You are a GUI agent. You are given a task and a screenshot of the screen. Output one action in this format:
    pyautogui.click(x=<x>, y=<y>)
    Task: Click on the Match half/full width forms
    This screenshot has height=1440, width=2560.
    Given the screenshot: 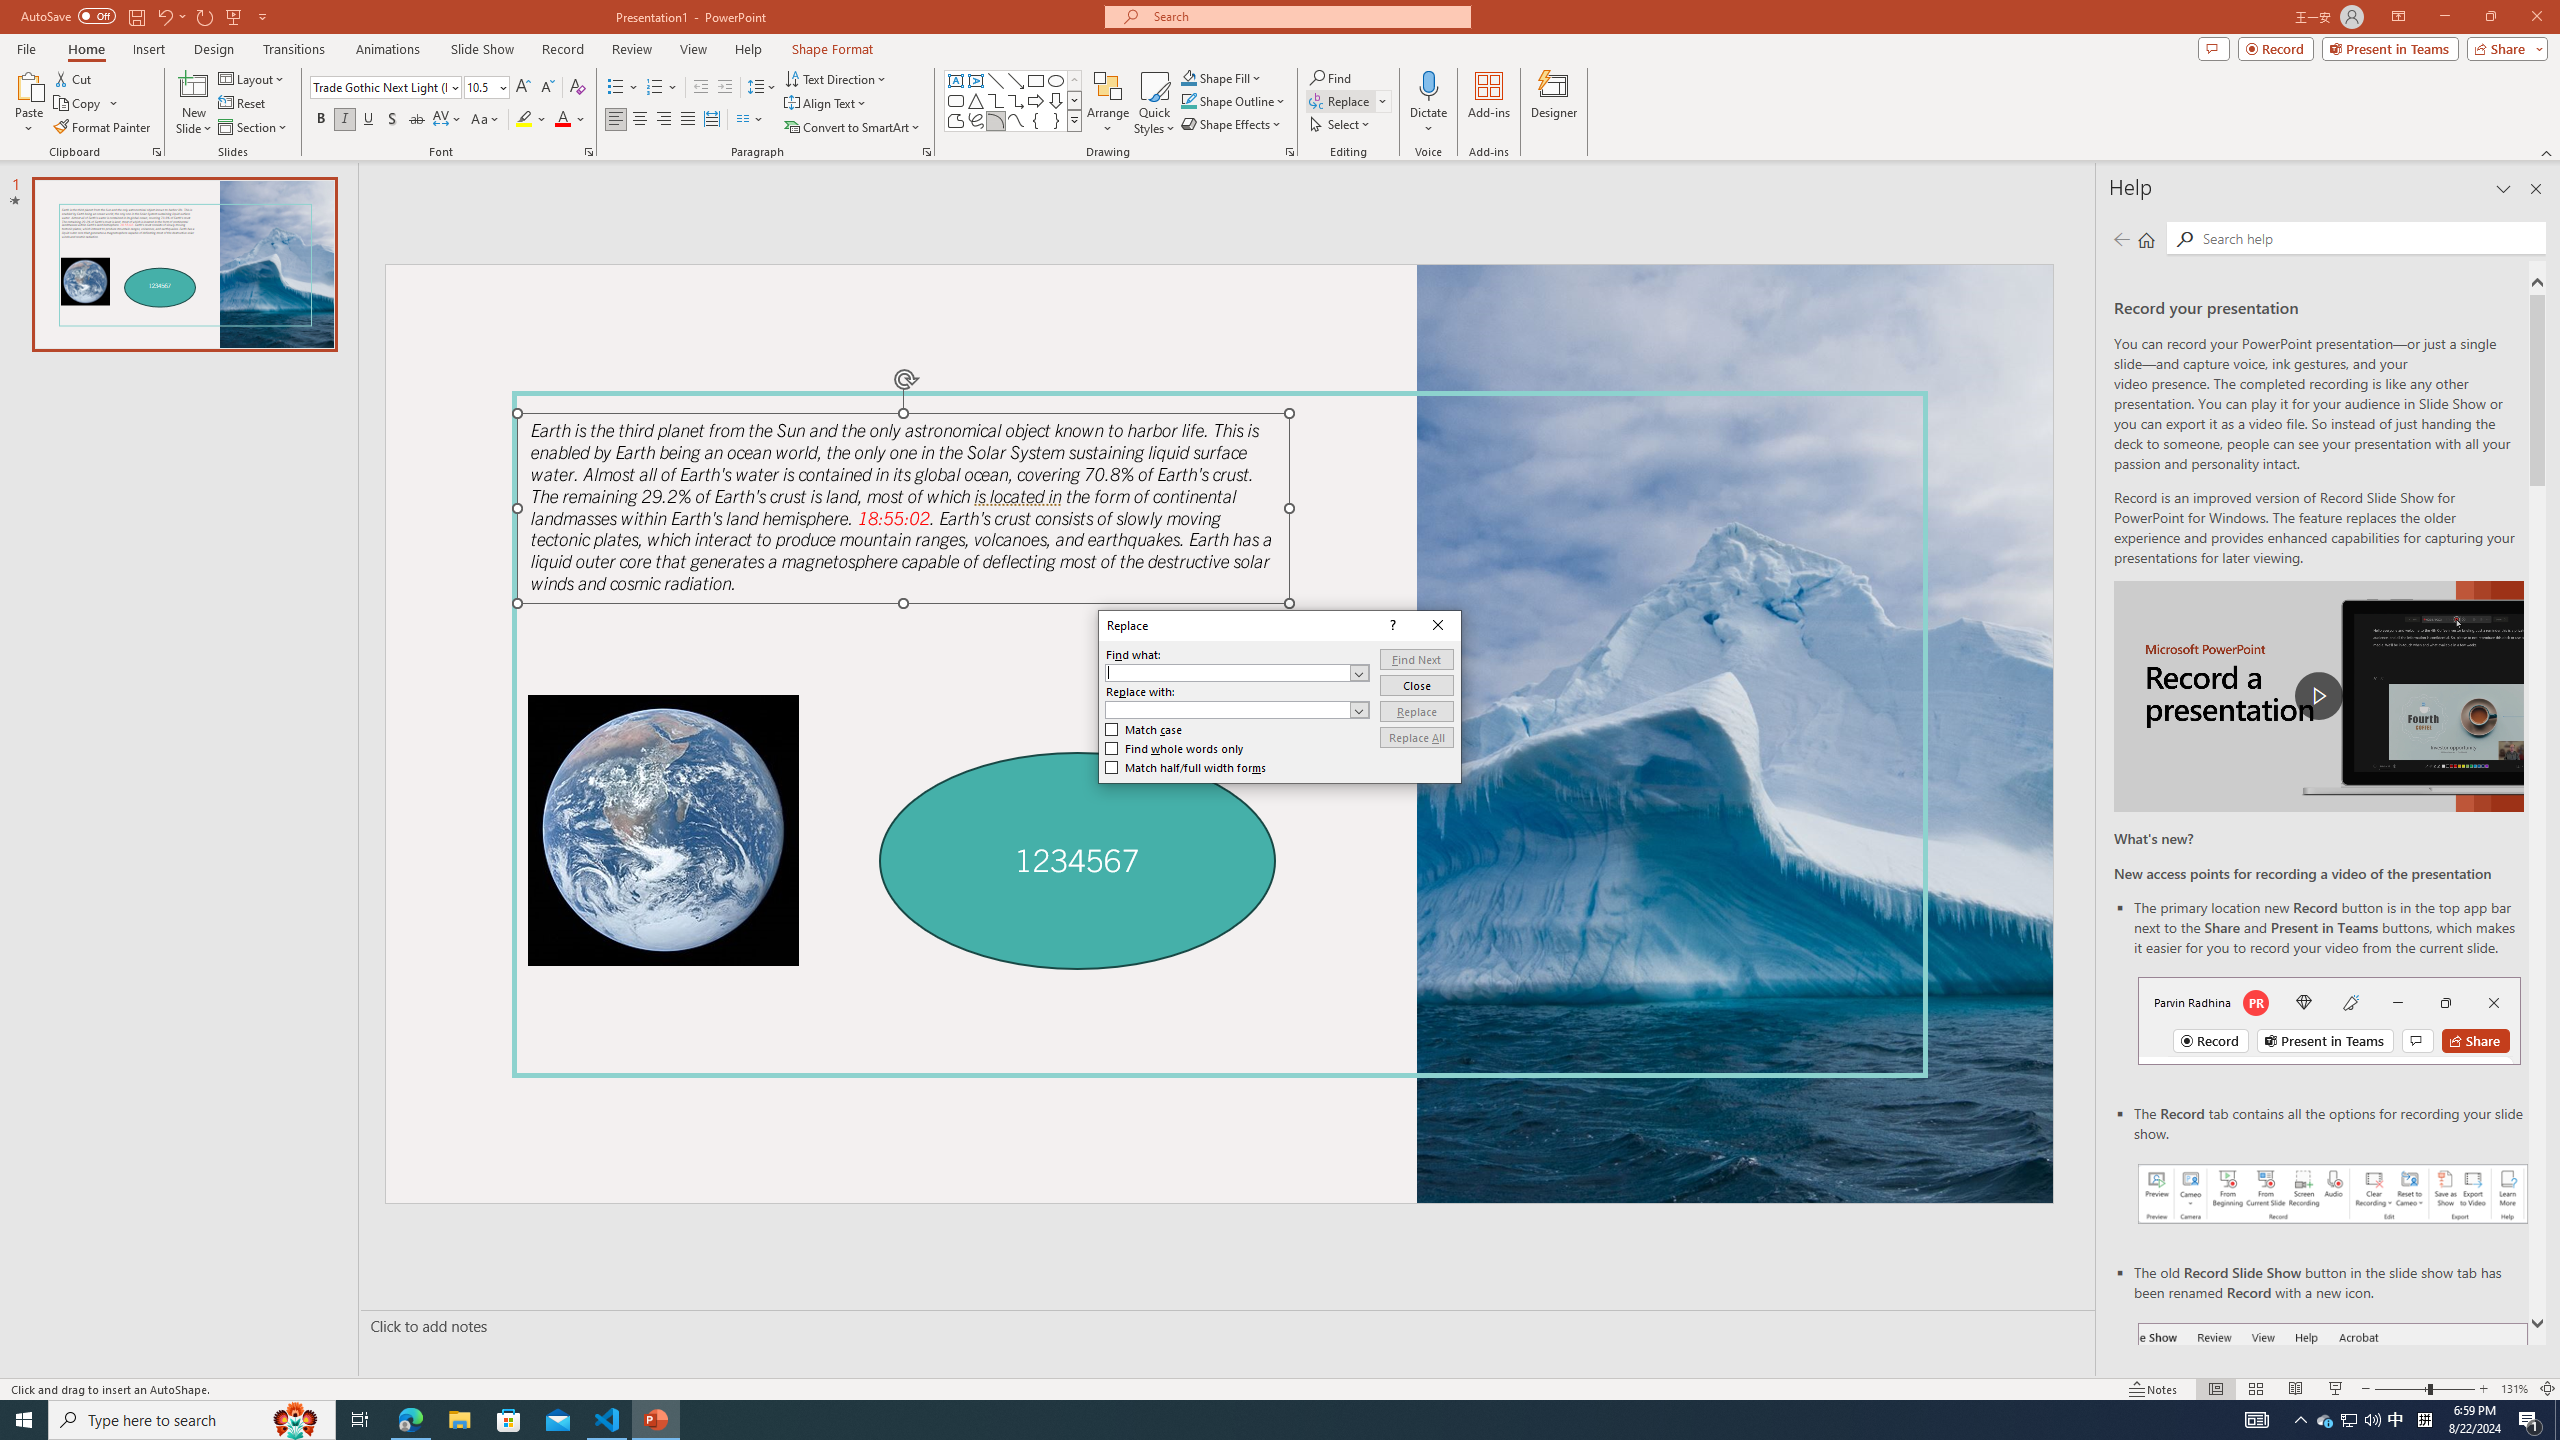 What is the action you would take?
    pyautogui.click(x=1186, y=768)
    